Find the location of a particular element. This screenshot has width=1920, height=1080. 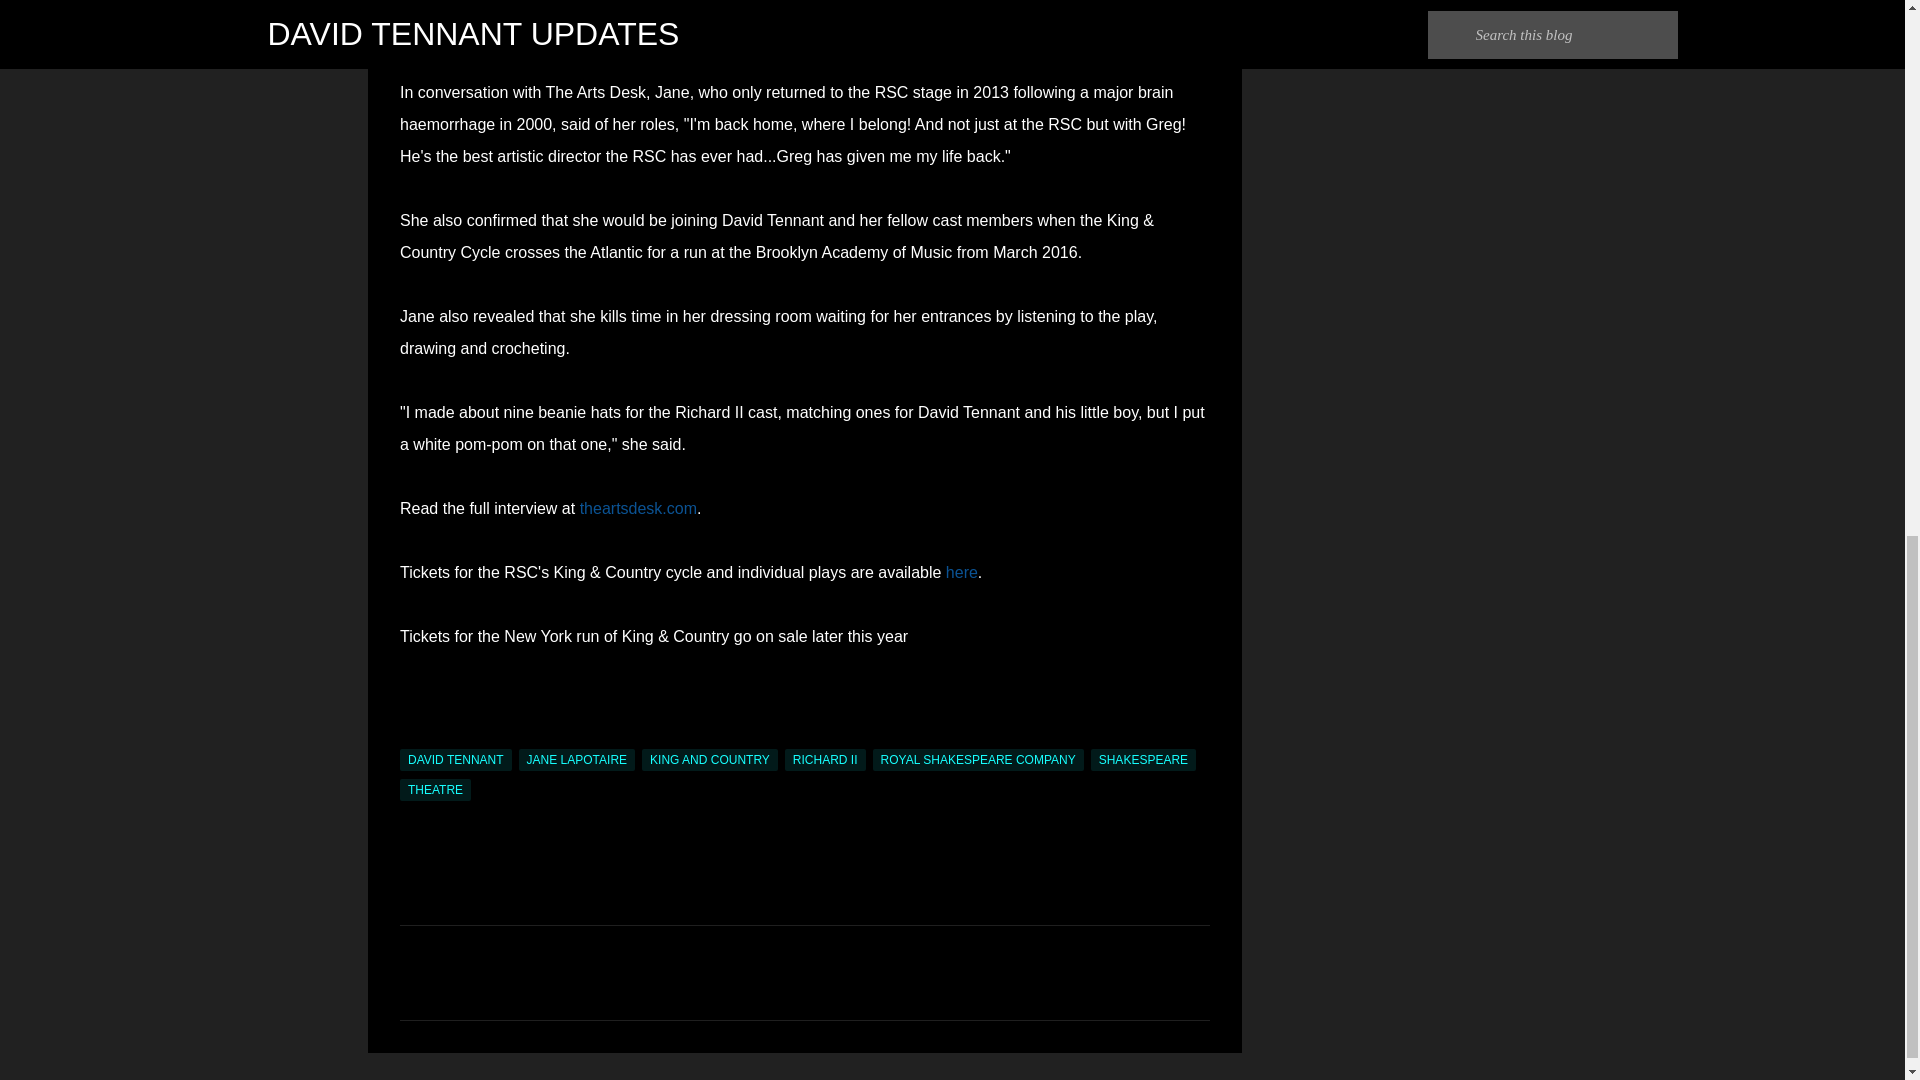

DAVID TENNANT is located at coordinates (456, 760).